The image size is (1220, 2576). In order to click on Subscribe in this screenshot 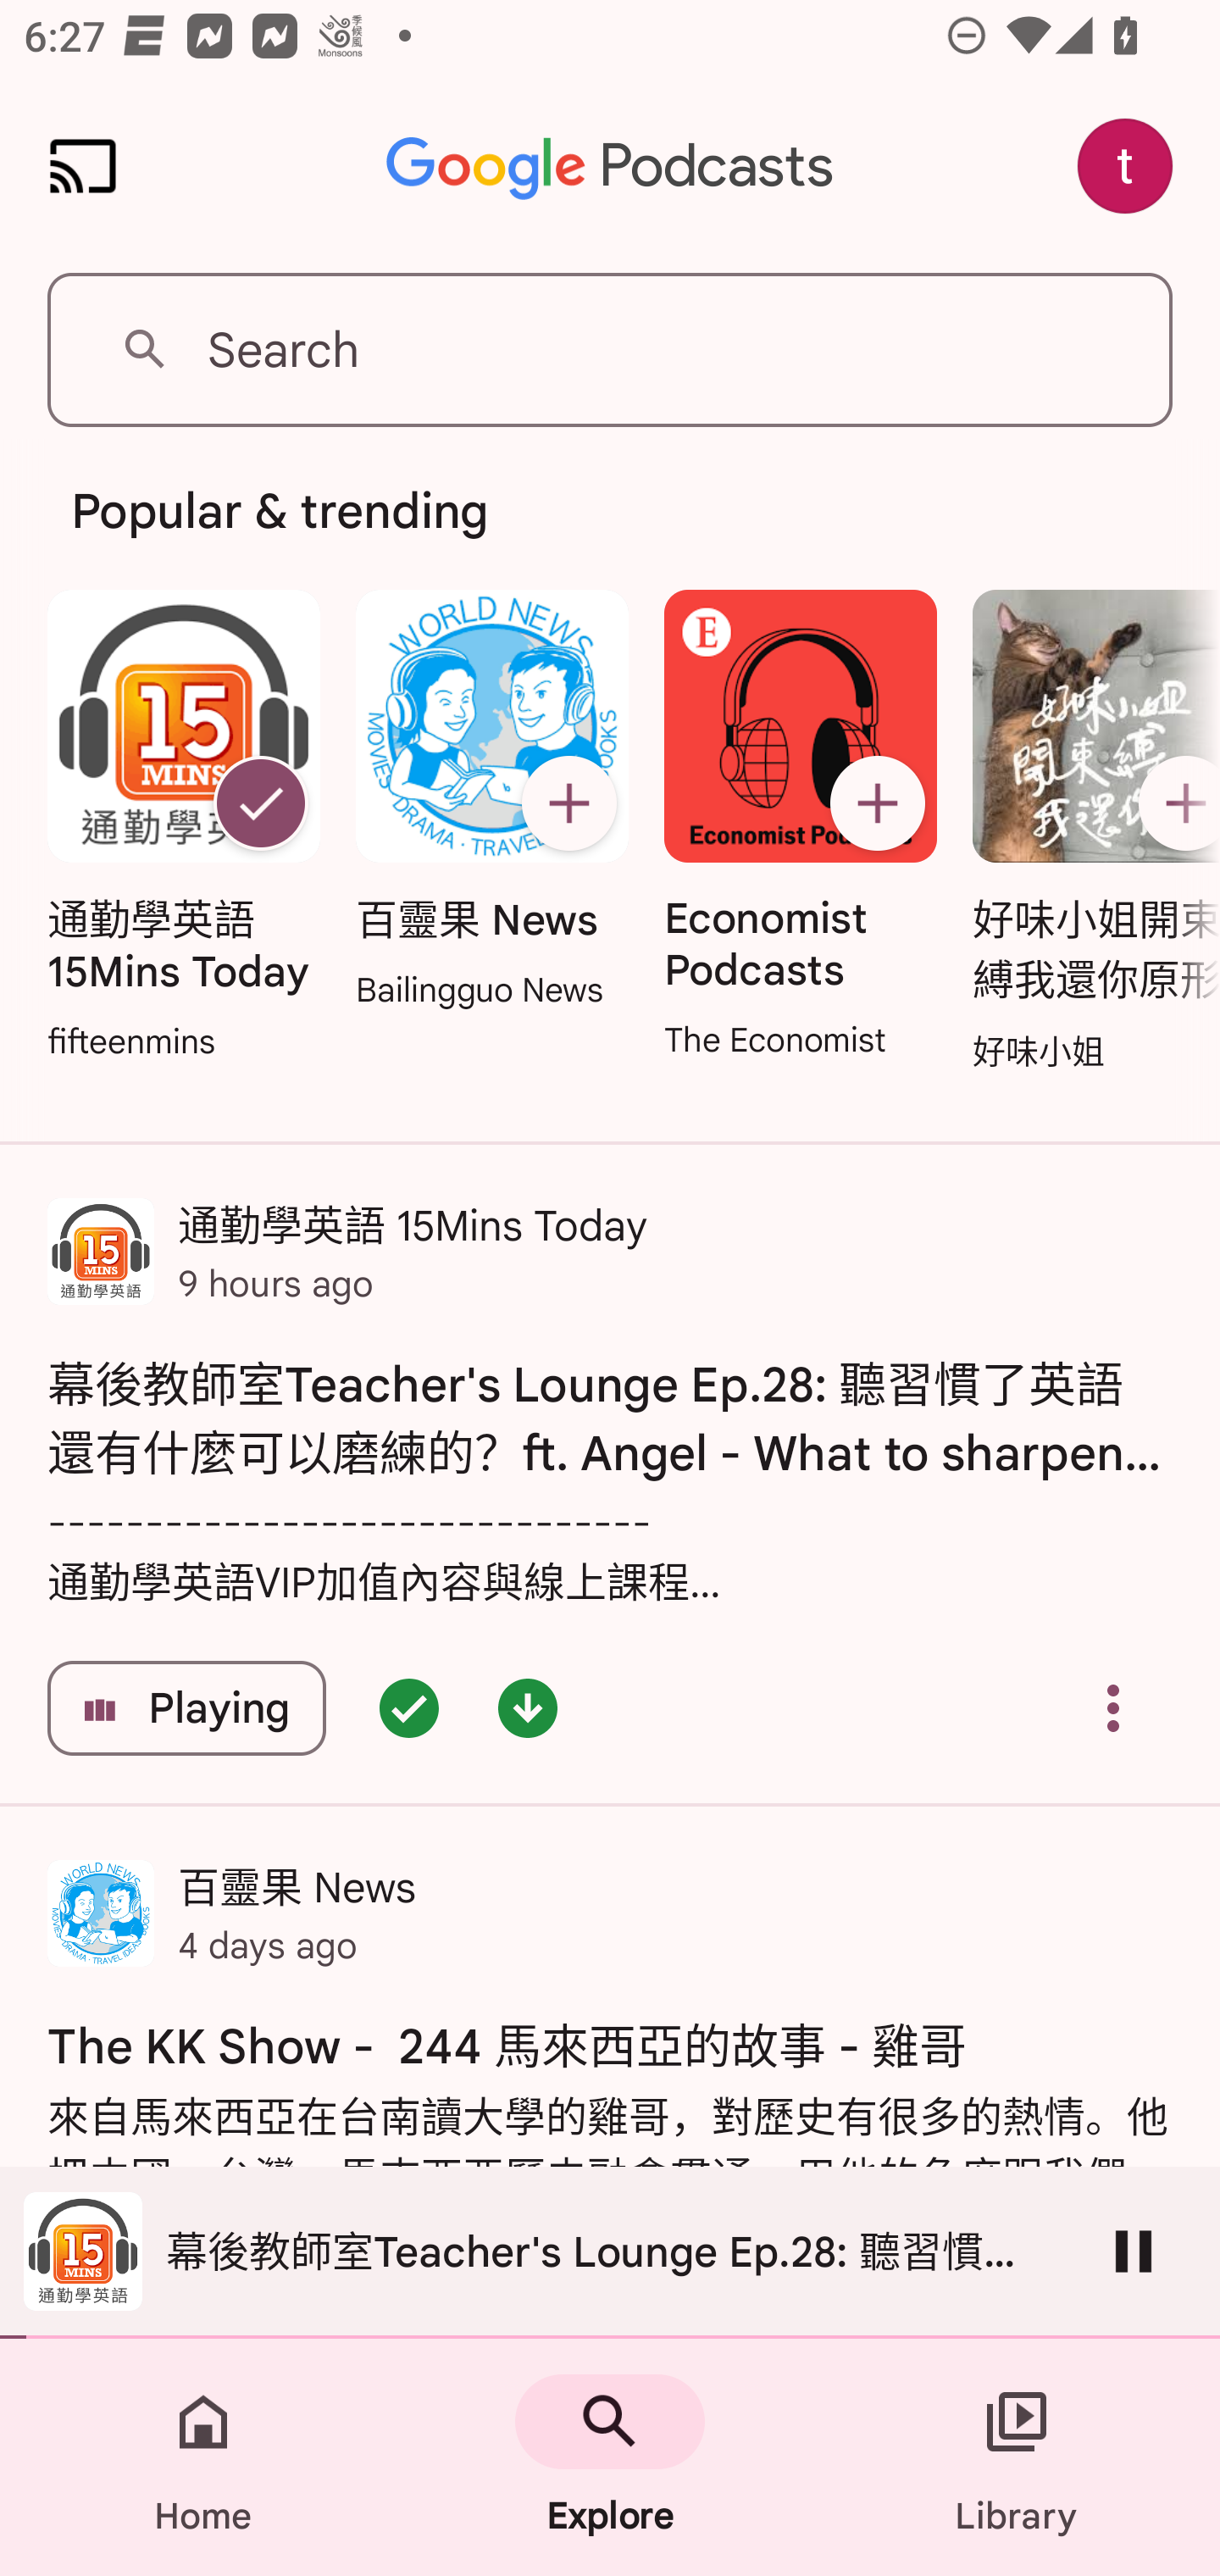, I will do `click(878, 803)`.